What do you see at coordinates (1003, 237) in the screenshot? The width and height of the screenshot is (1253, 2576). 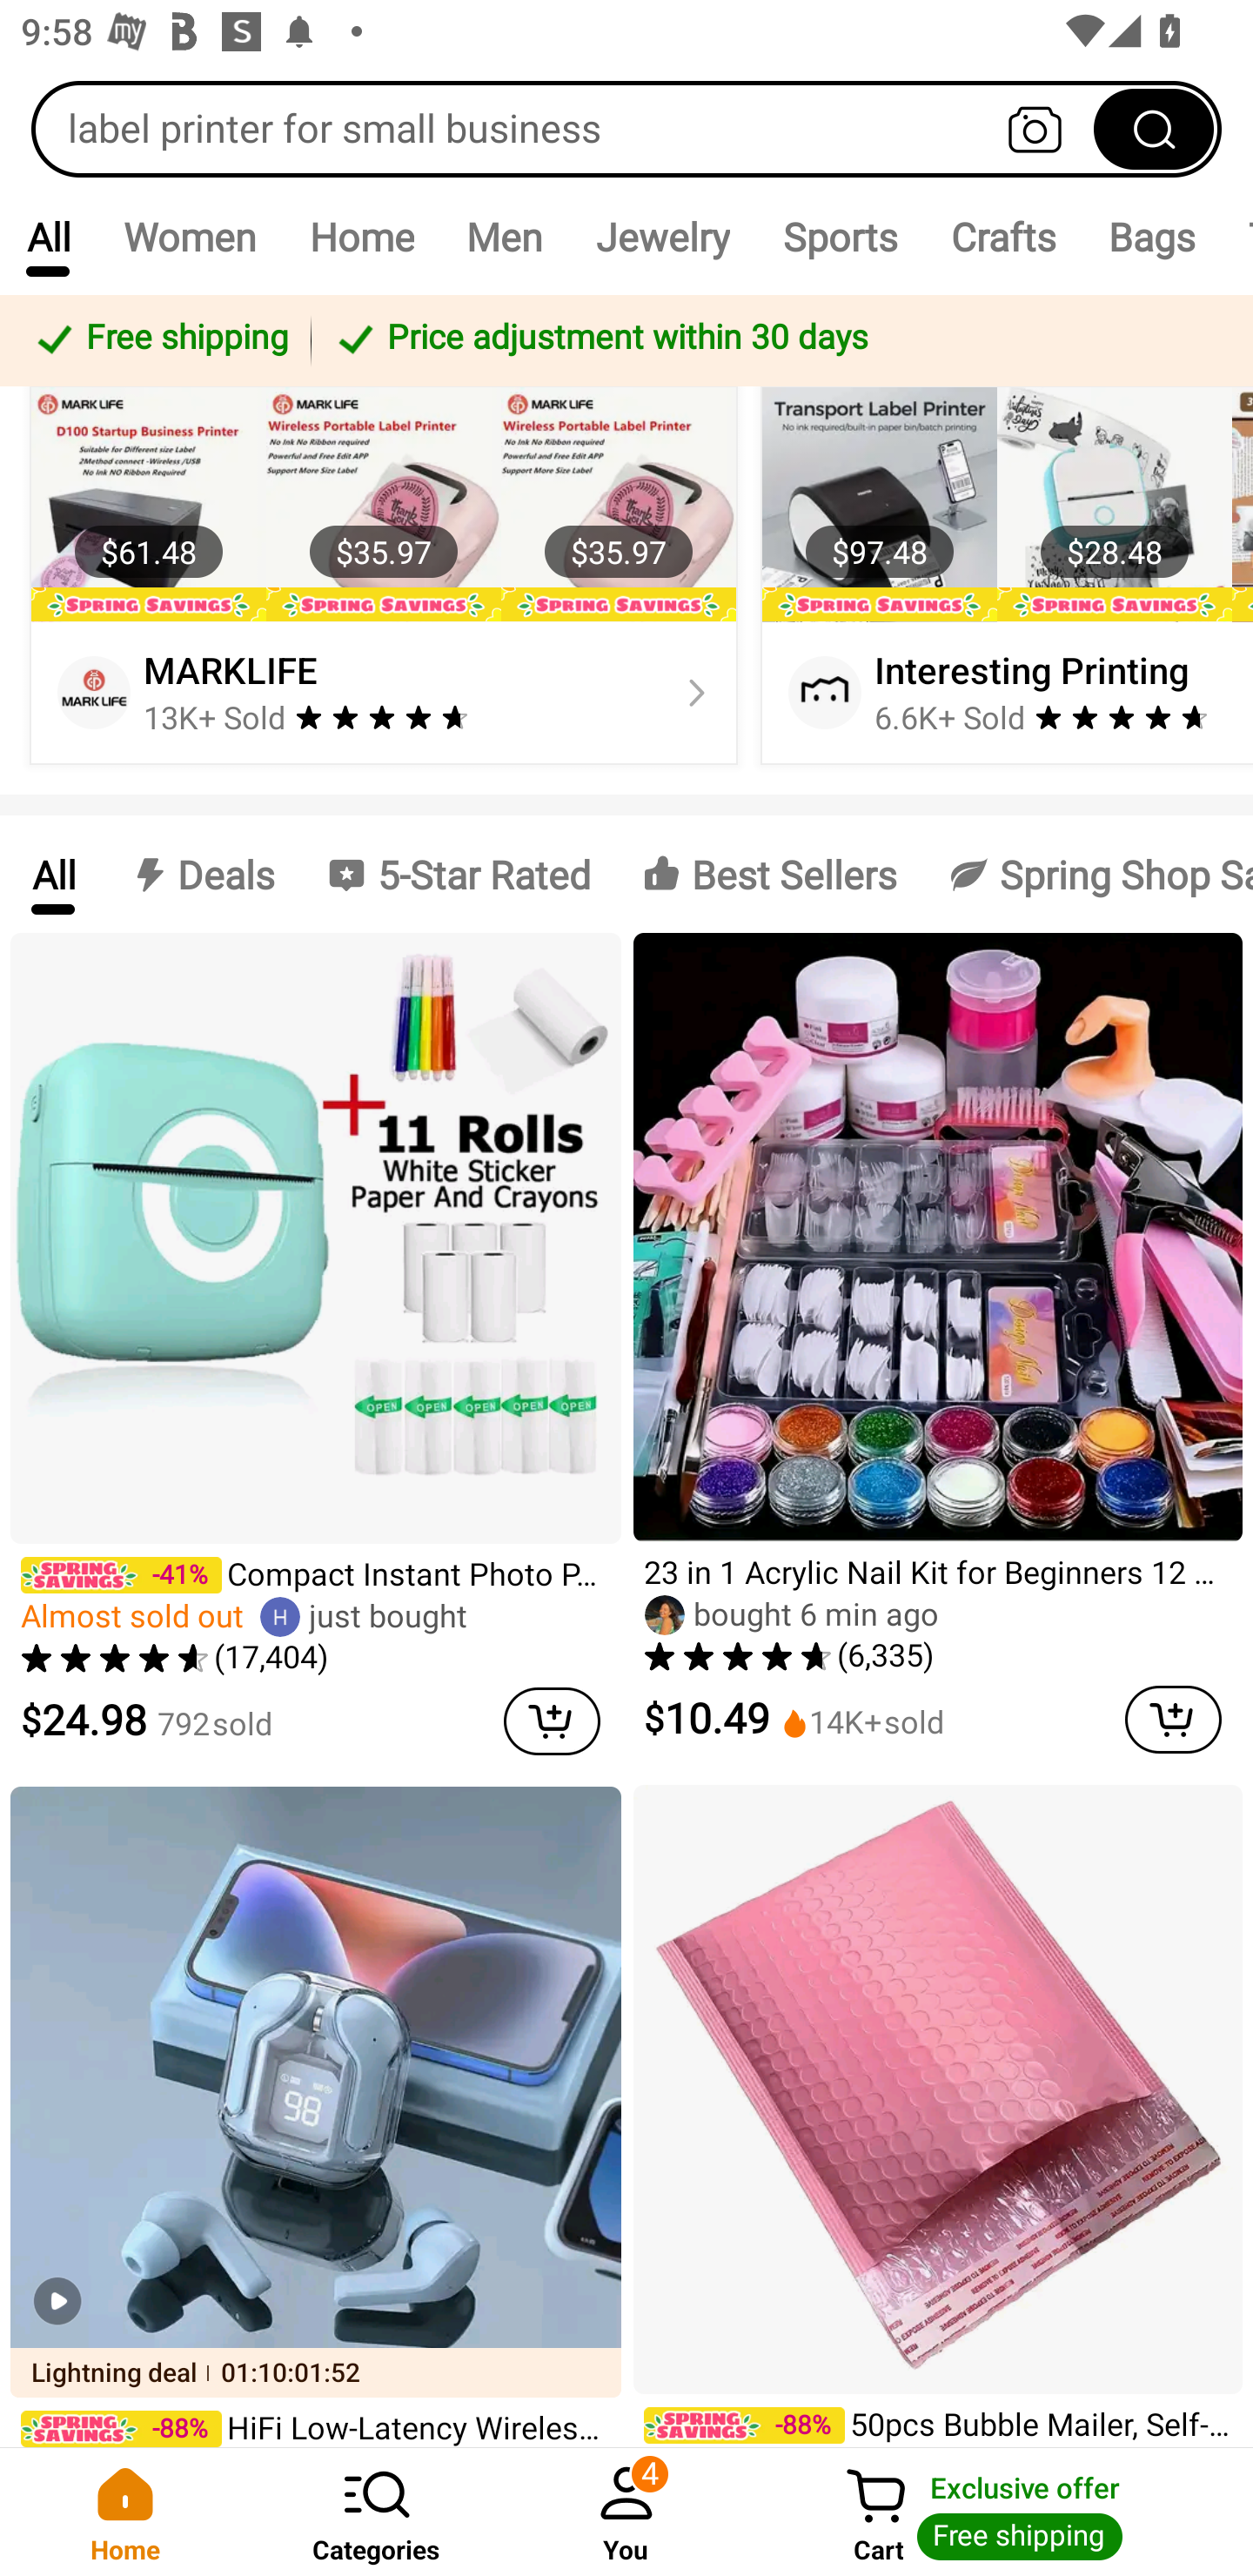 I see `Crafts` at bounding box center [1003, 237].